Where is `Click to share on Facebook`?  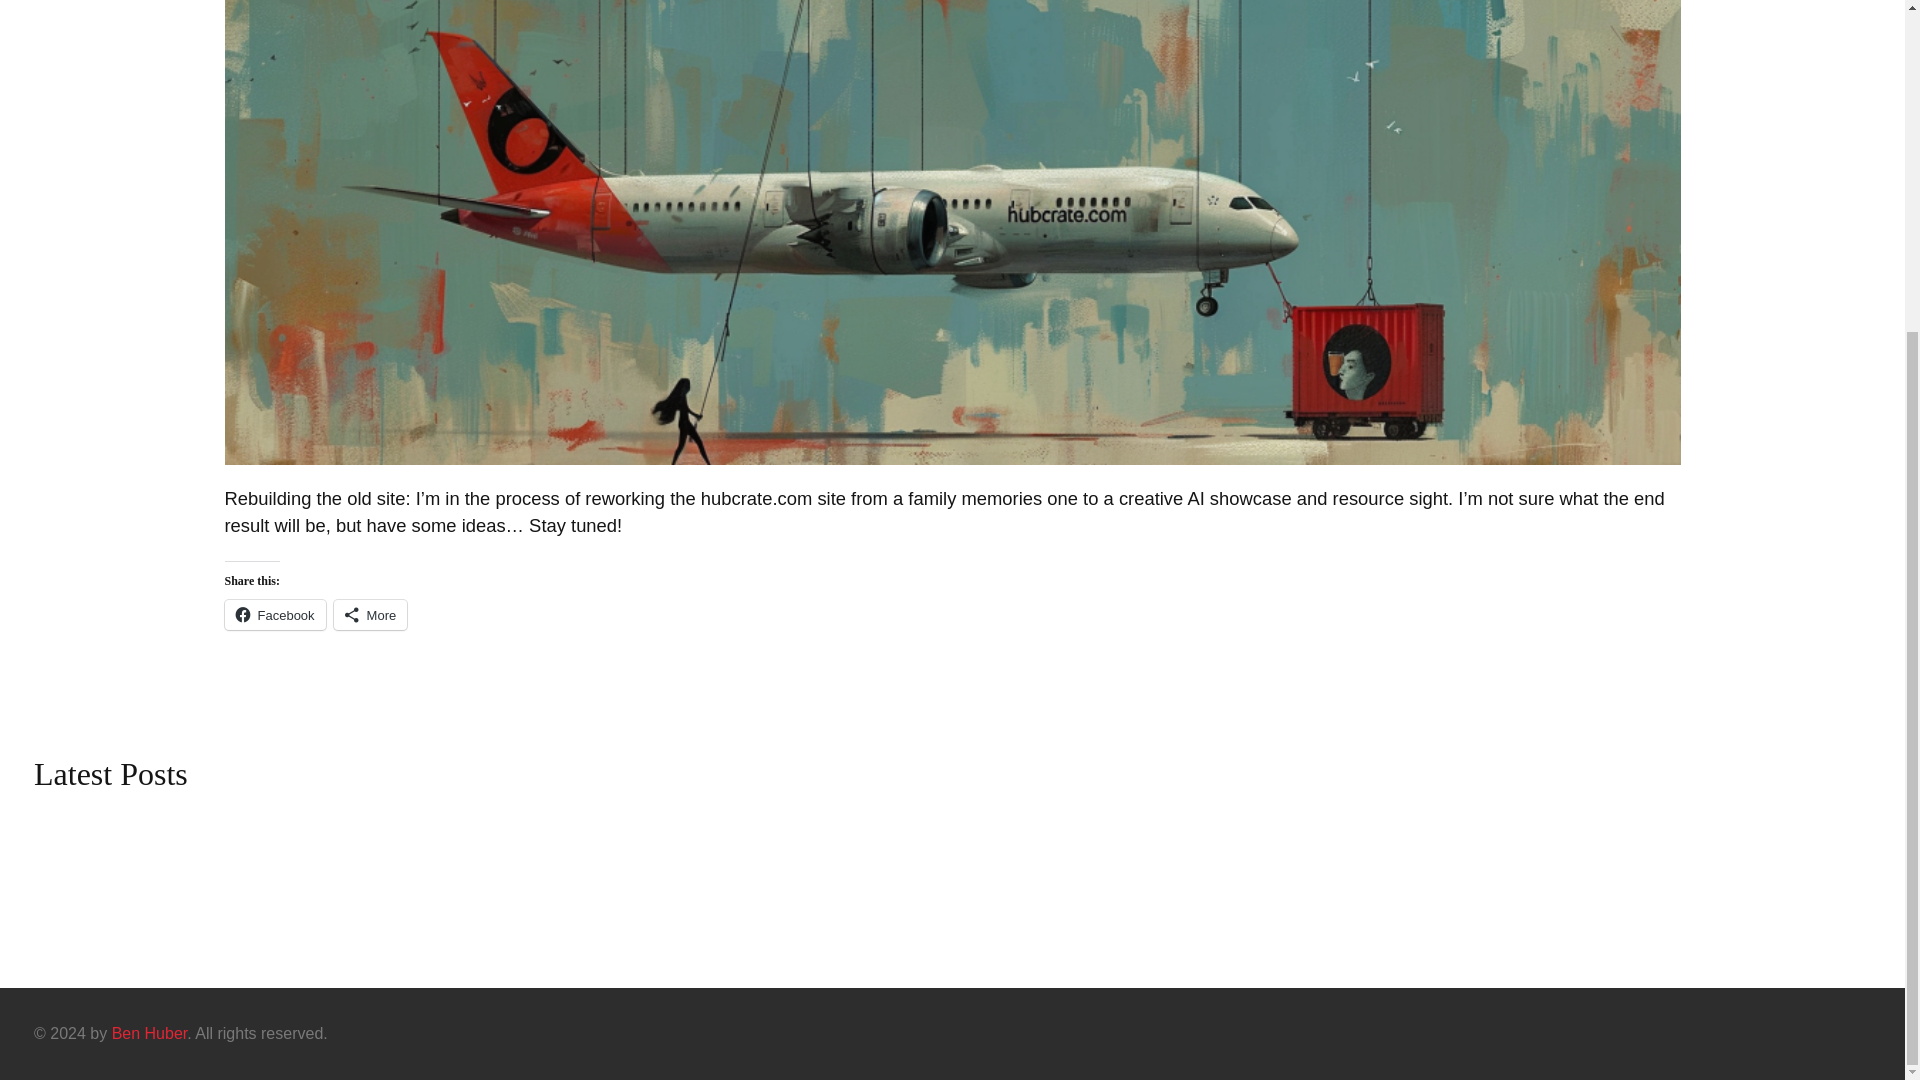 Click to share on Facebook is located at coordinates (274, 614).